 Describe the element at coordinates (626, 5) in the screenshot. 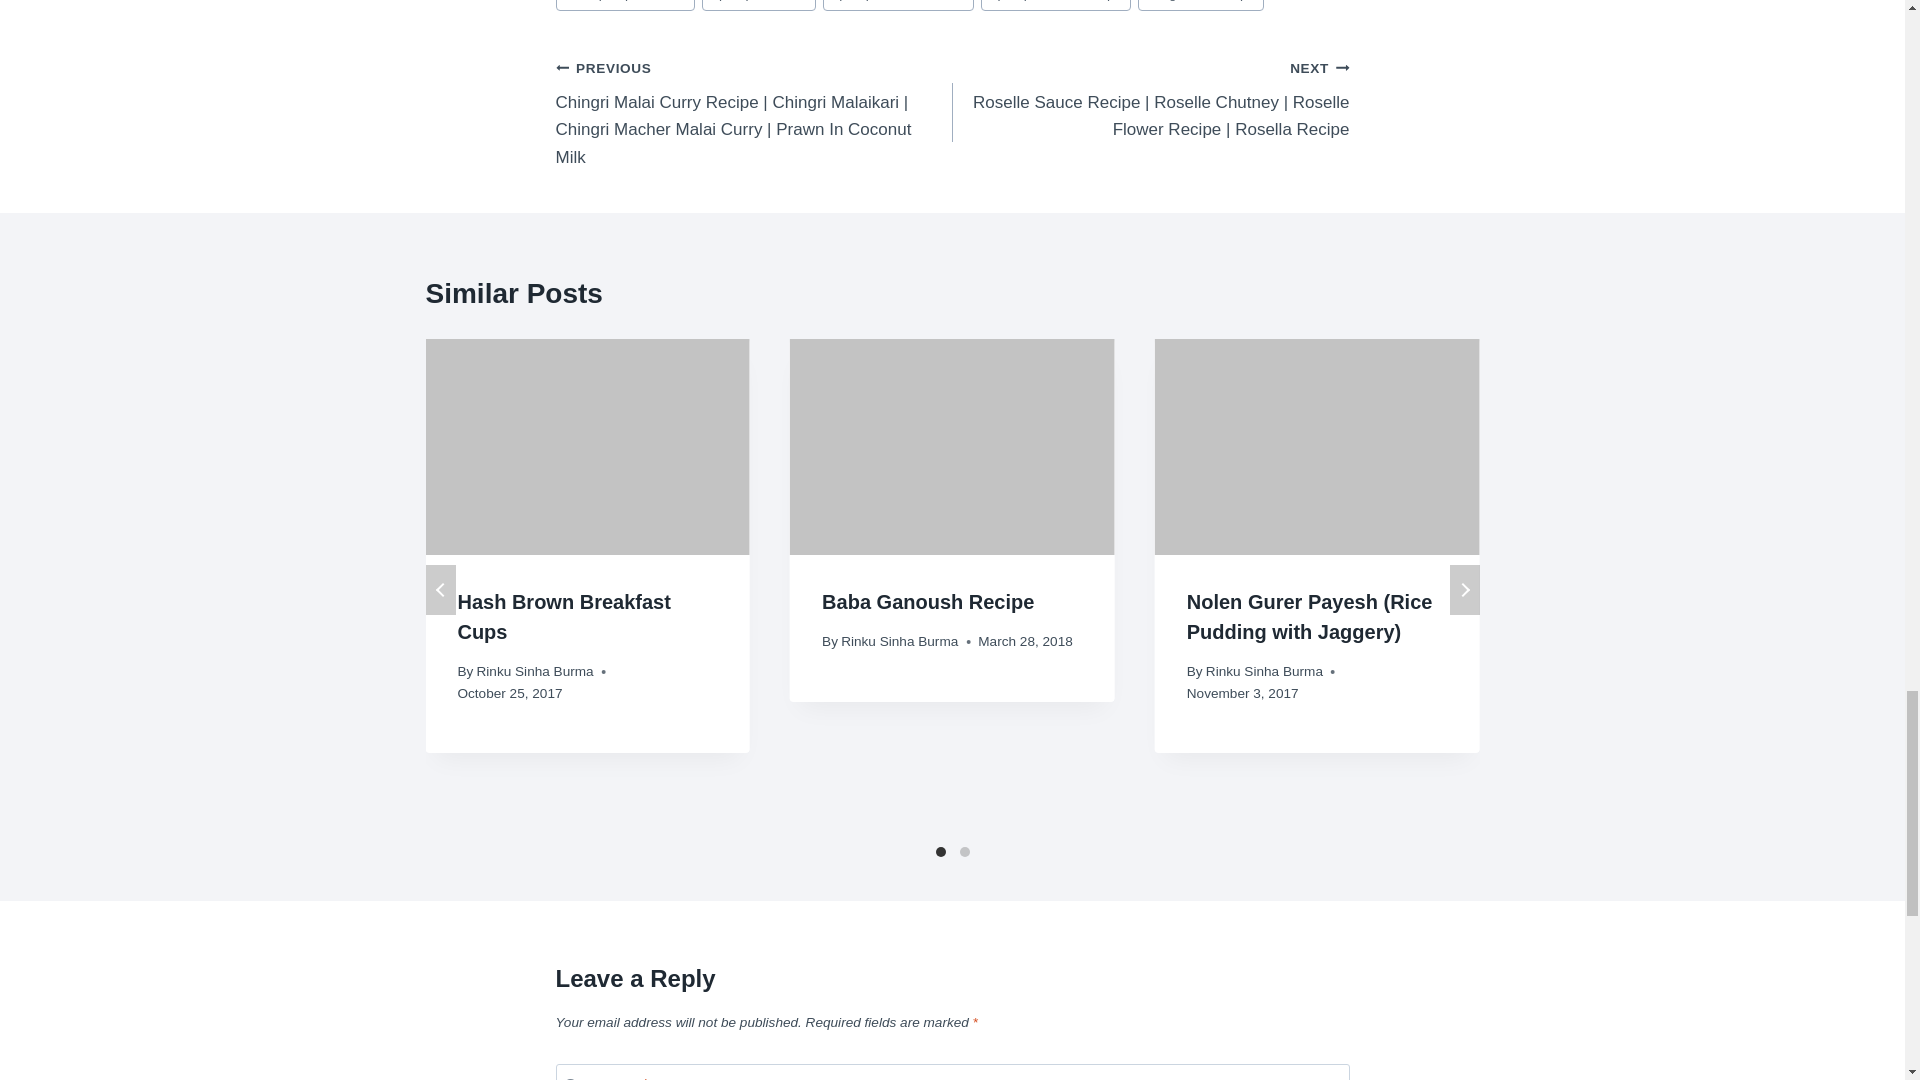

I see `friedpumpkinflower` at that location.